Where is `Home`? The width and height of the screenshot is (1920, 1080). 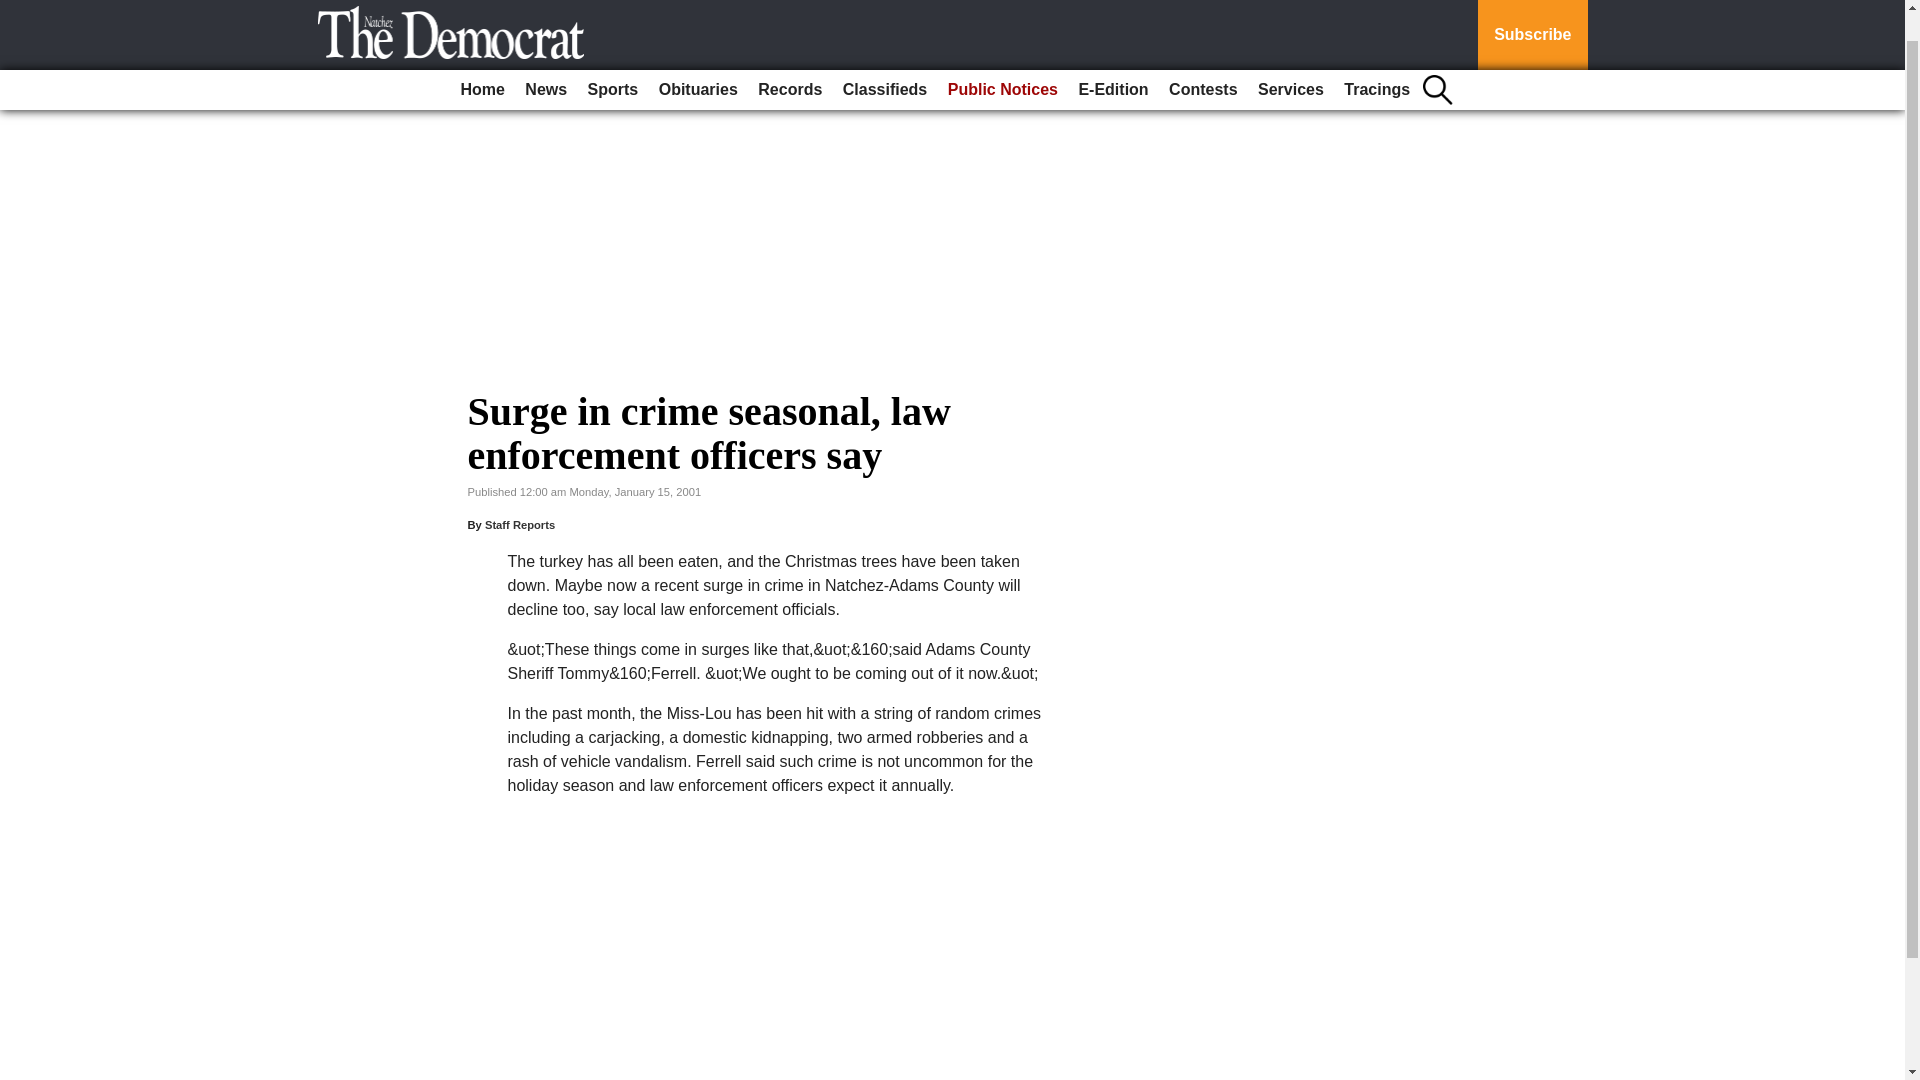 Home is located at coordinates (482, 58).